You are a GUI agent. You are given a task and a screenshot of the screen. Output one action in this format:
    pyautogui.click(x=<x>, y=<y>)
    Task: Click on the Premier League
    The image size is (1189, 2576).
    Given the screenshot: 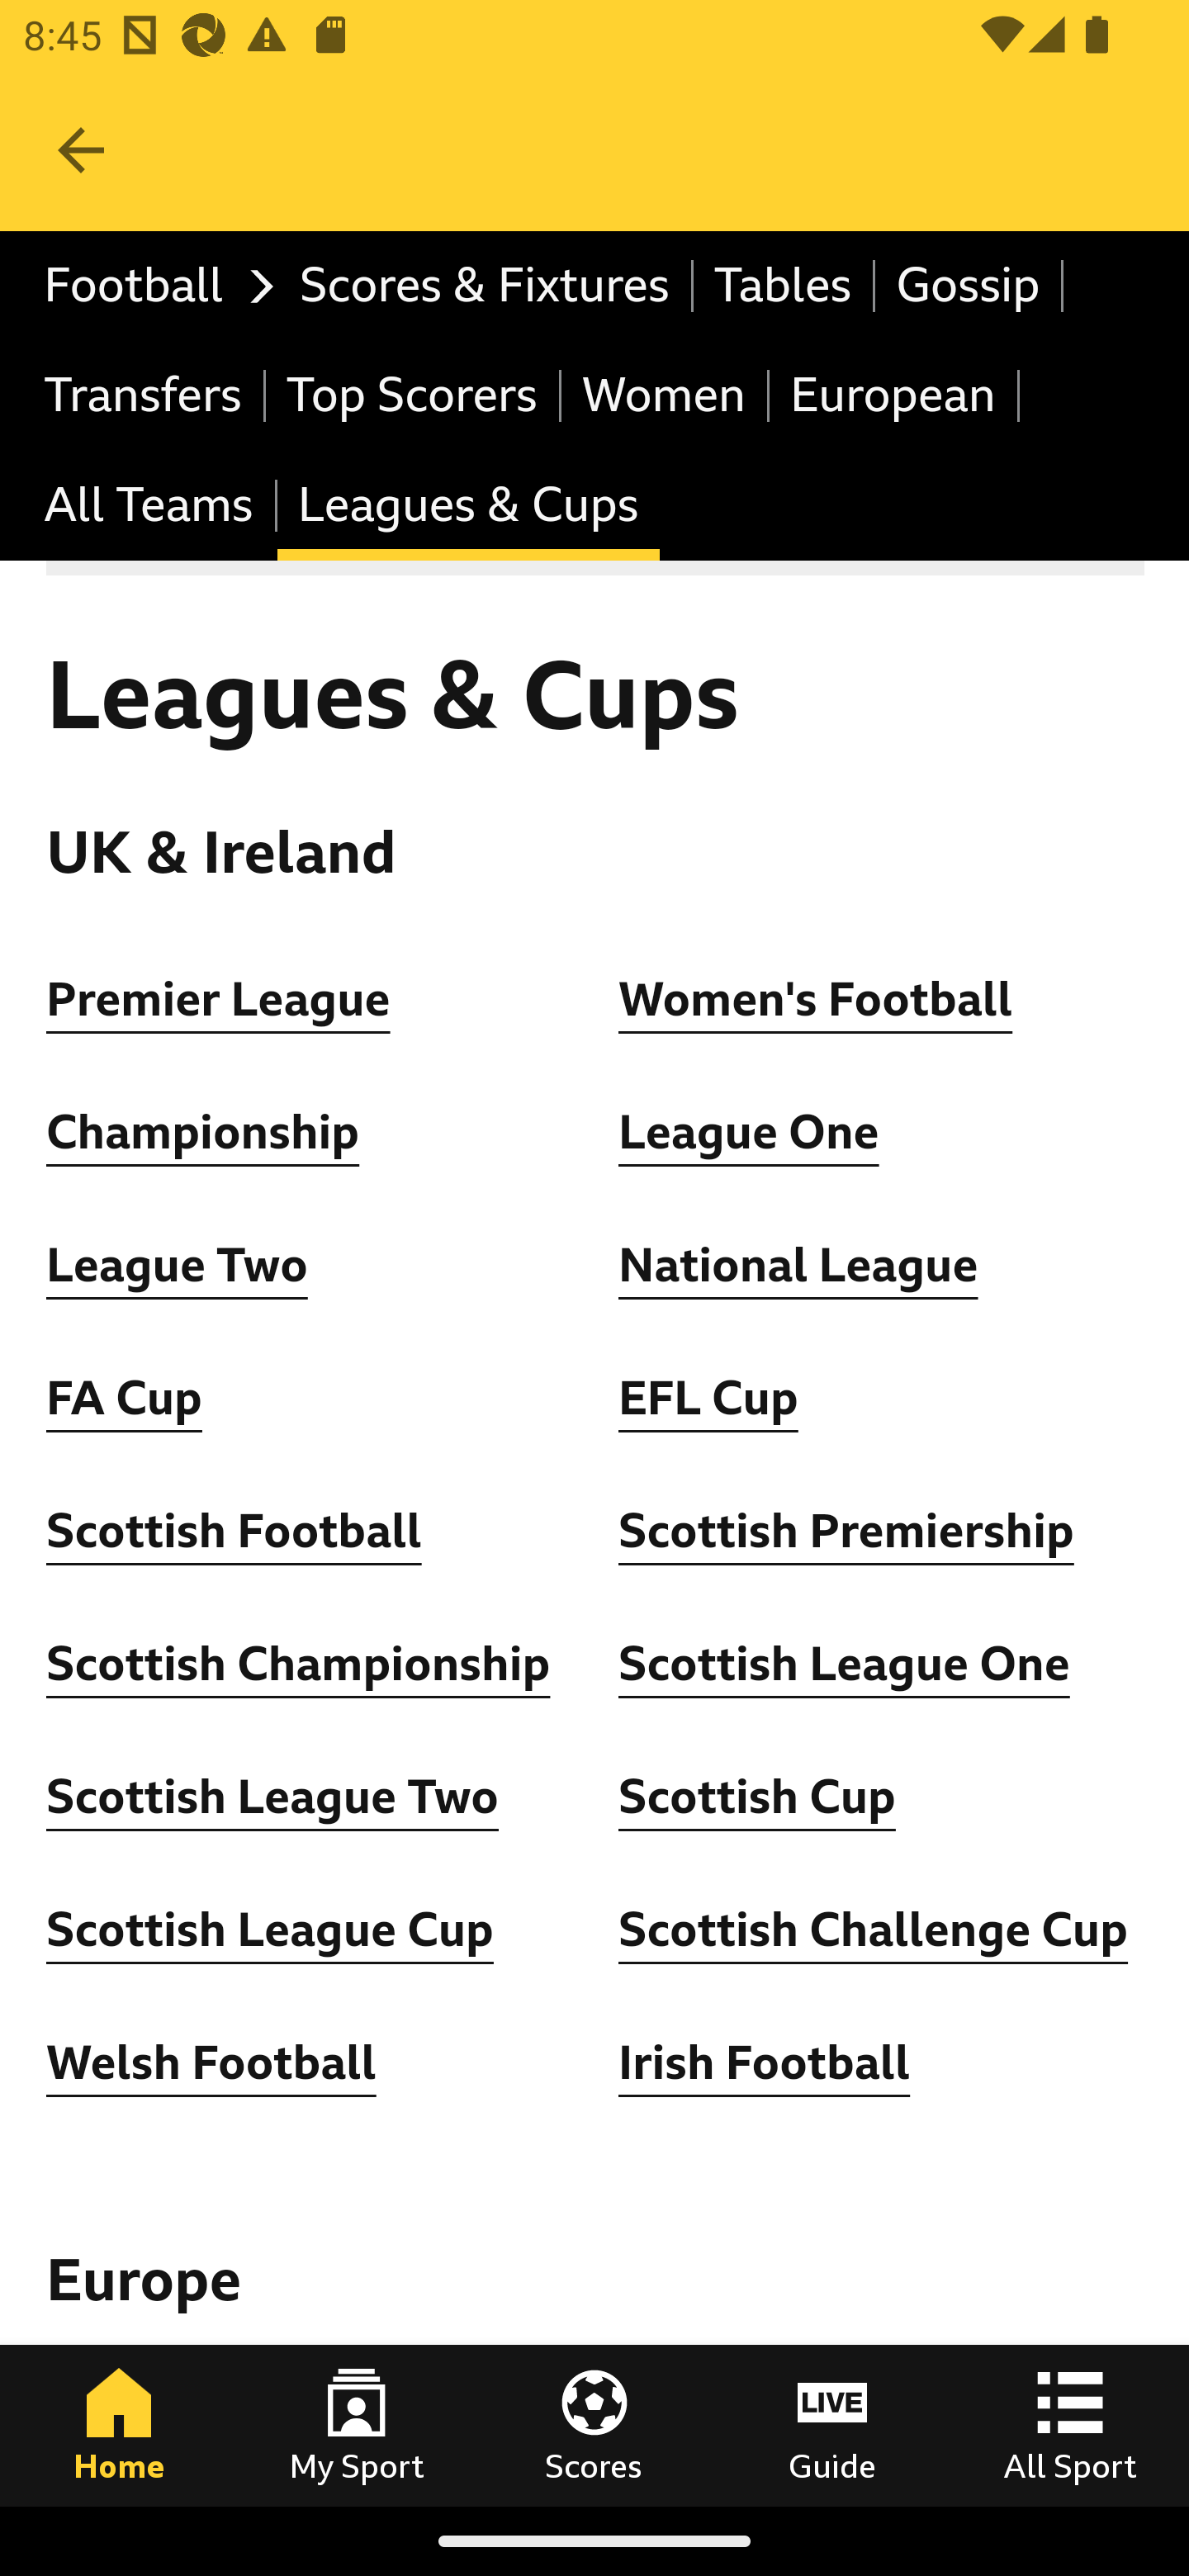 What is the action you would take?
    pyautogui.click(x=220, y=999)
    